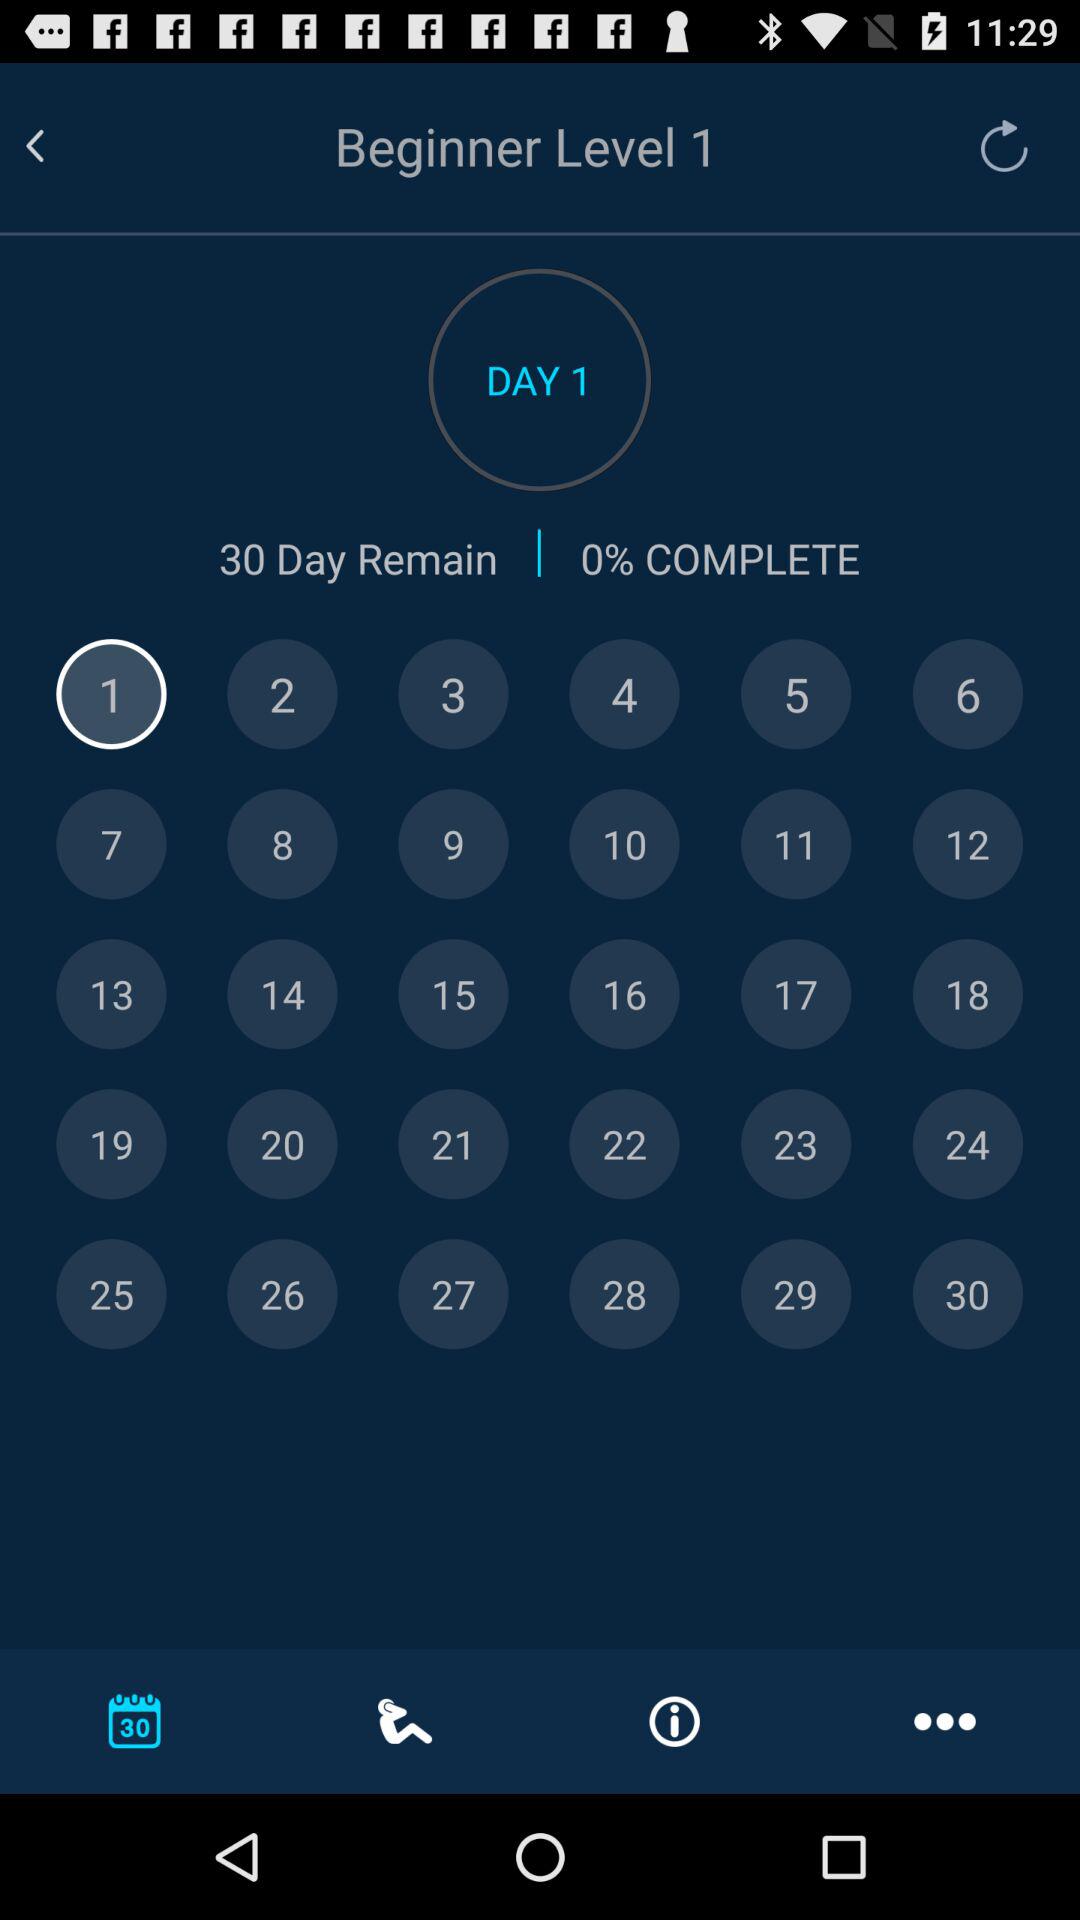  I want to click on toggle no six, so click(968, 694).